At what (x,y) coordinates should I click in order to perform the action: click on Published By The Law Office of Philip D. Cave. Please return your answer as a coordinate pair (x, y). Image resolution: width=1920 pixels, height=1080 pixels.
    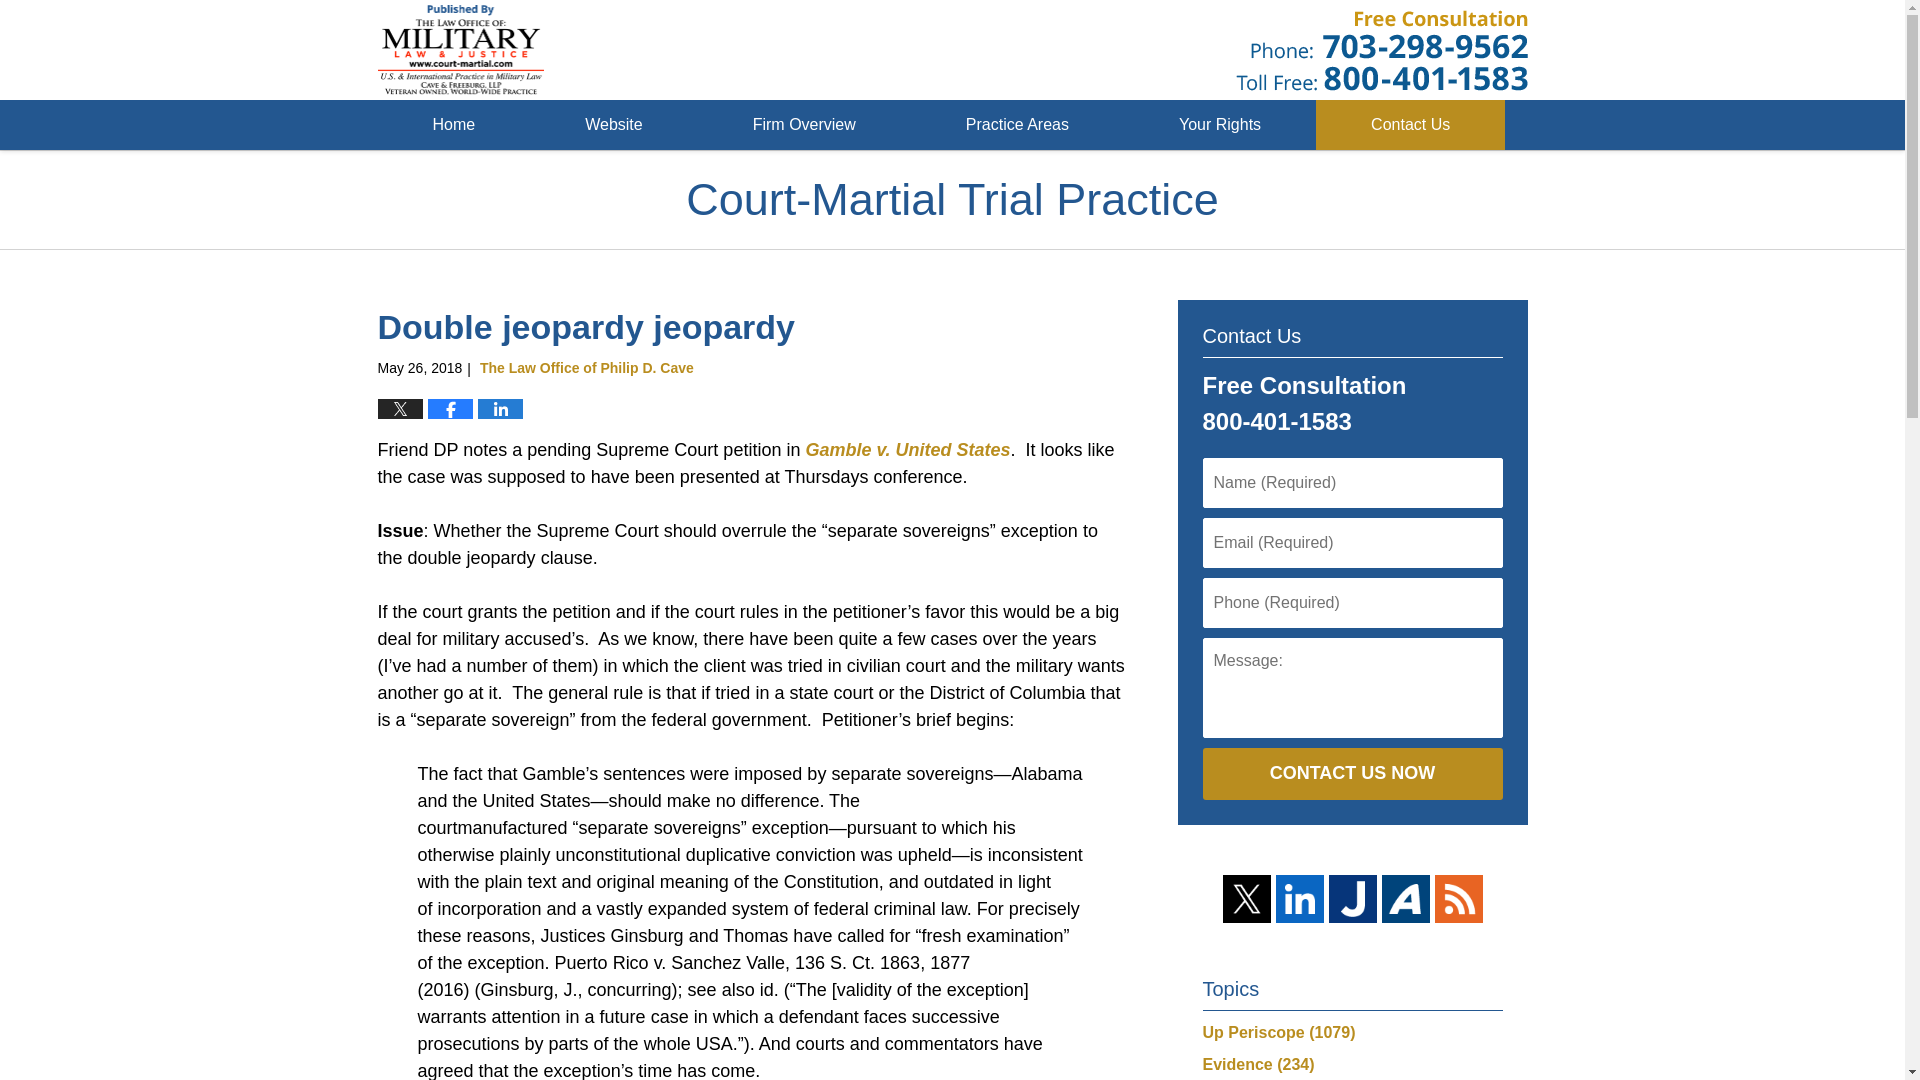
    Looking at the image, I should click on (1382, 50).